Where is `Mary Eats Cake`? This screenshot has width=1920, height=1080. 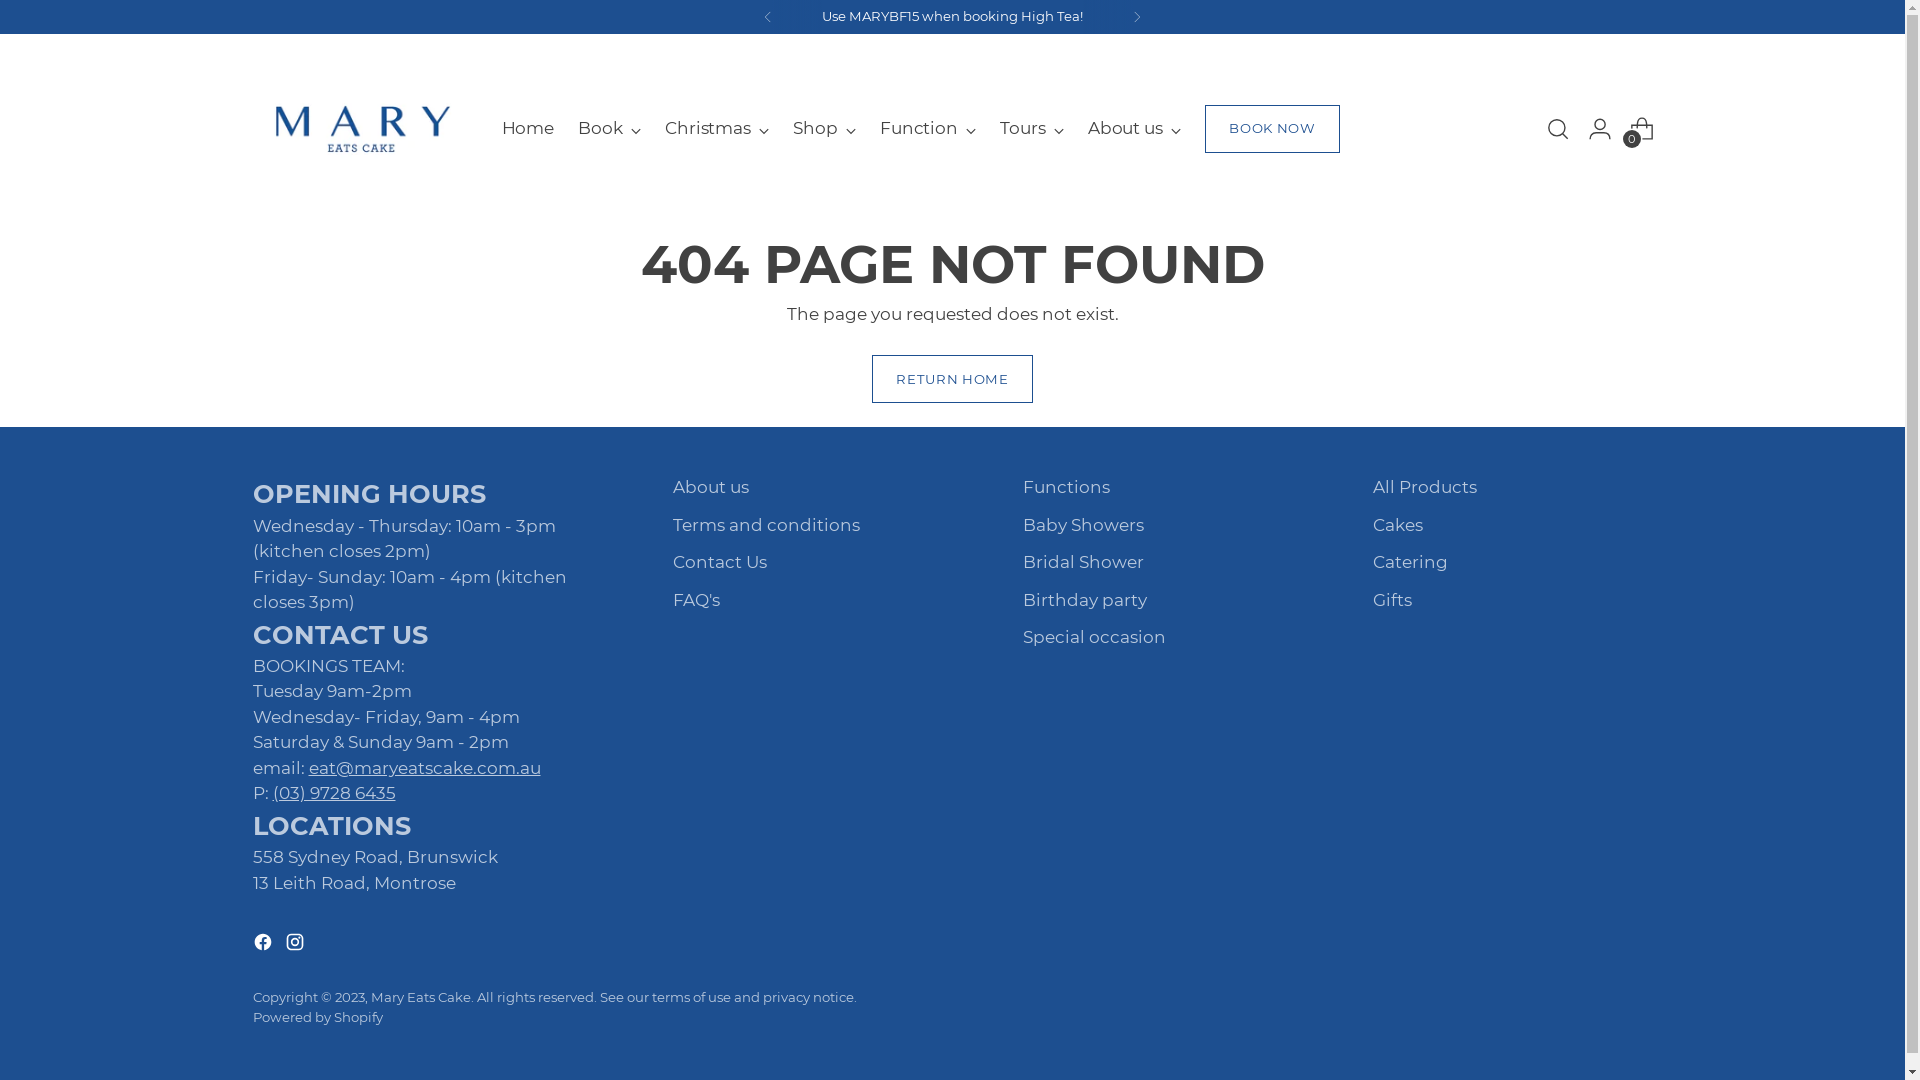
Mary Eats Cake is located at coordinates (420, 997).